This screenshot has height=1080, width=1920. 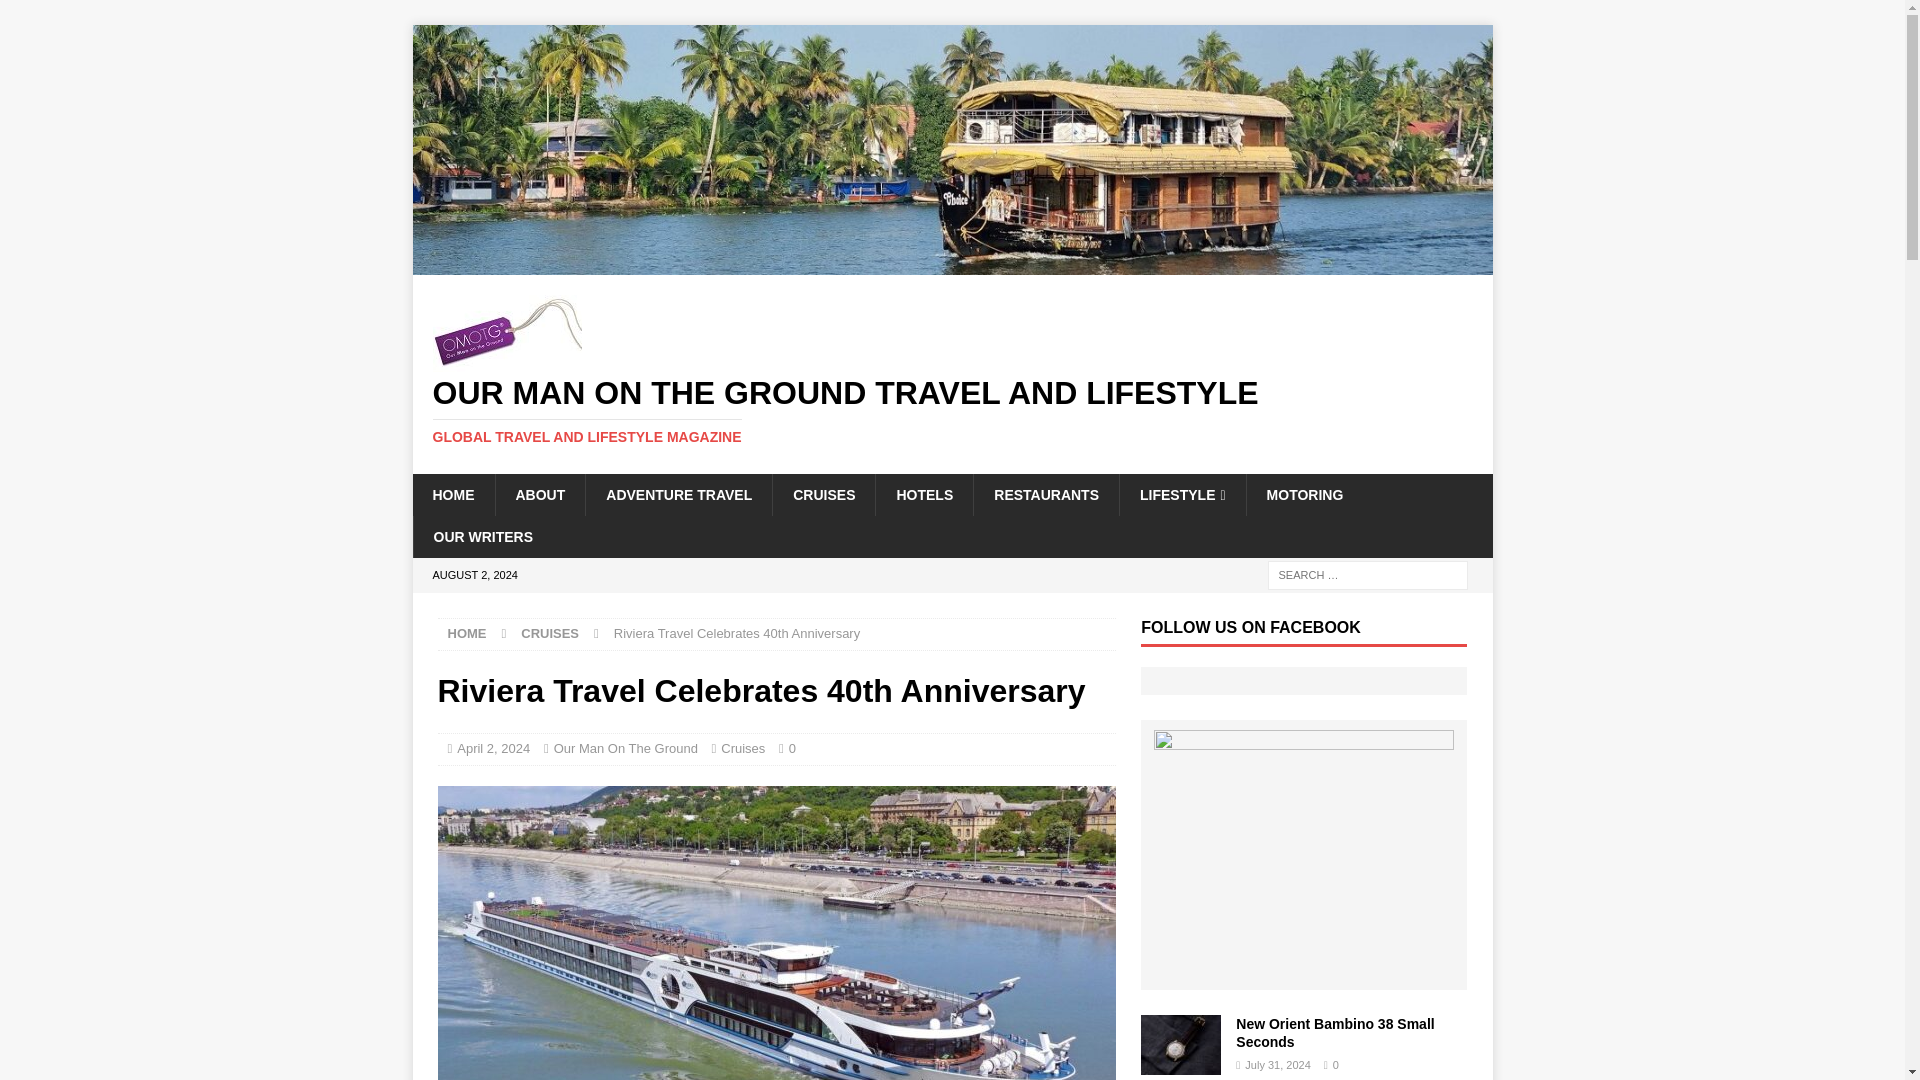 I want to click on HOTELS, so click(x=924, y=495).